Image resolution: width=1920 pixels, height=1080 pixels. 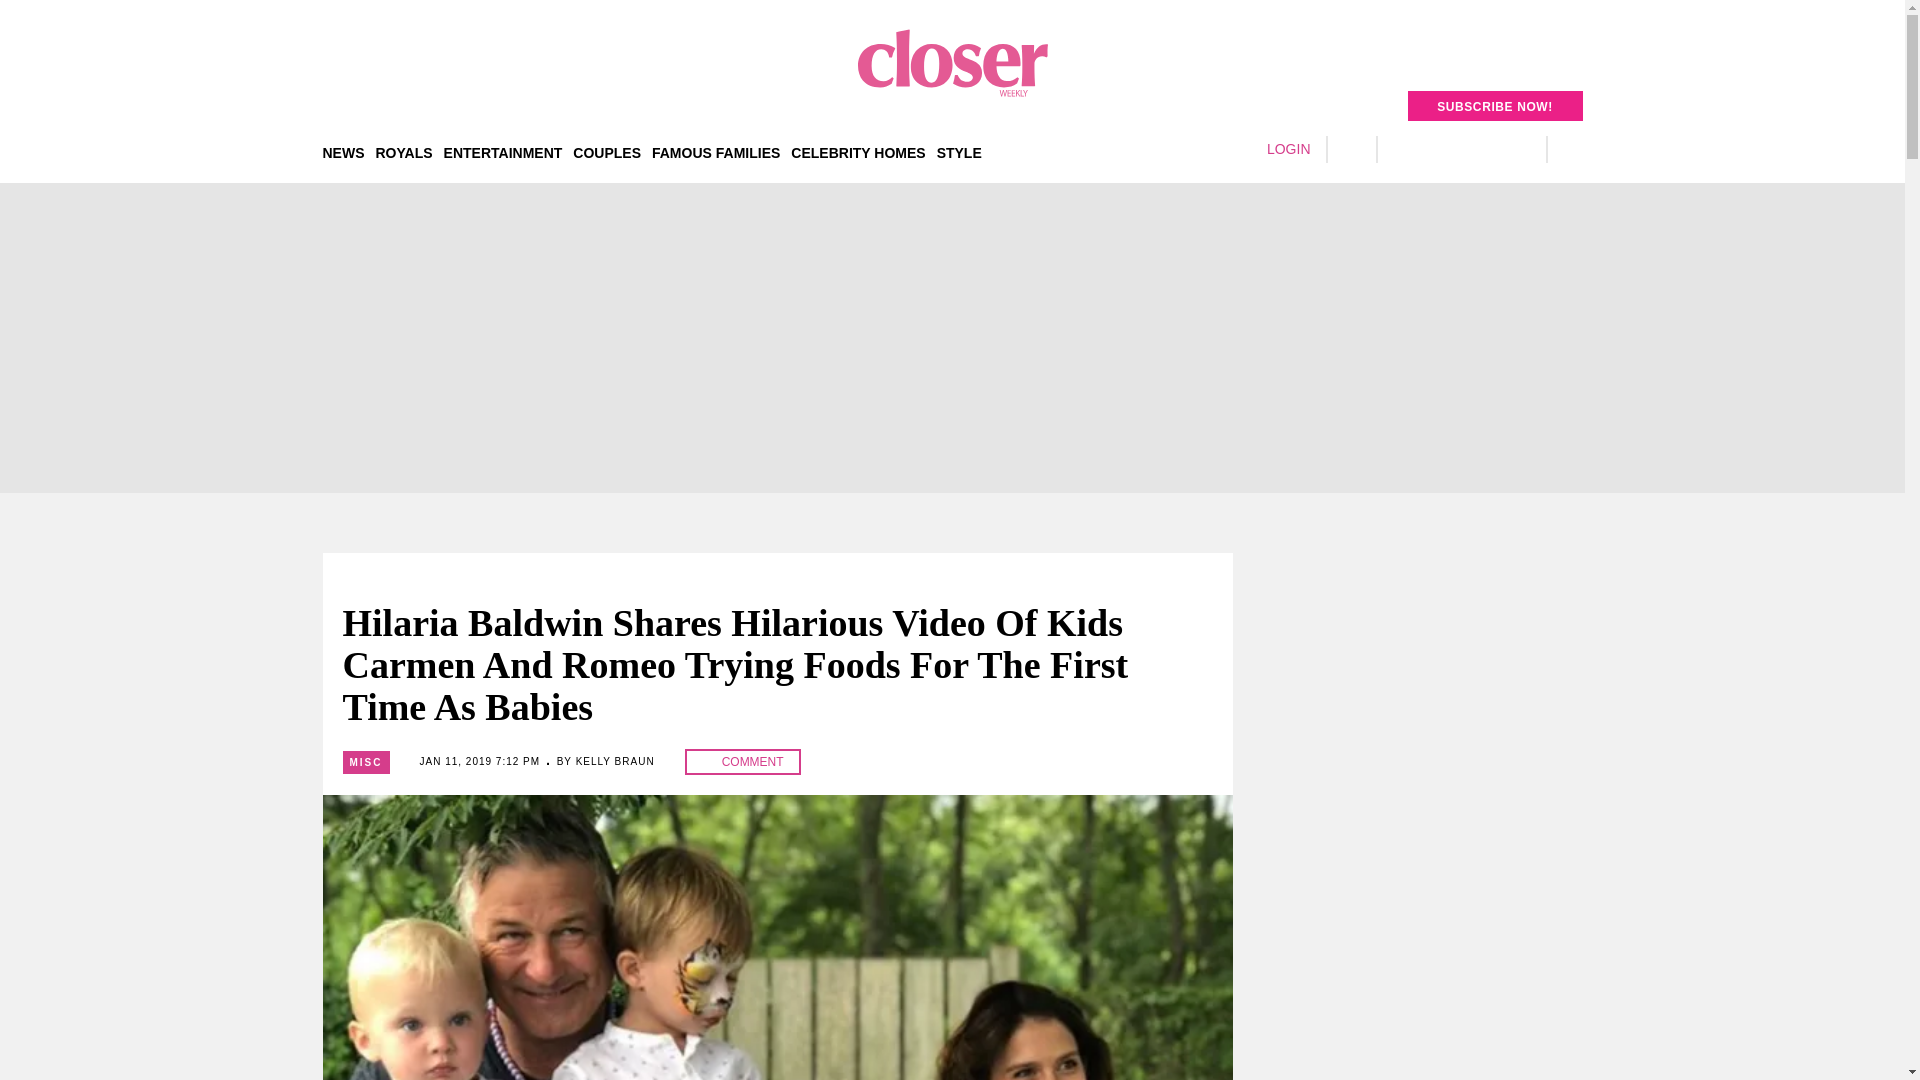 What do you see at coordinates (615, 761) in the screenshot?
I see `Posts by Kelly Braun` at bounding box center [615, 761].